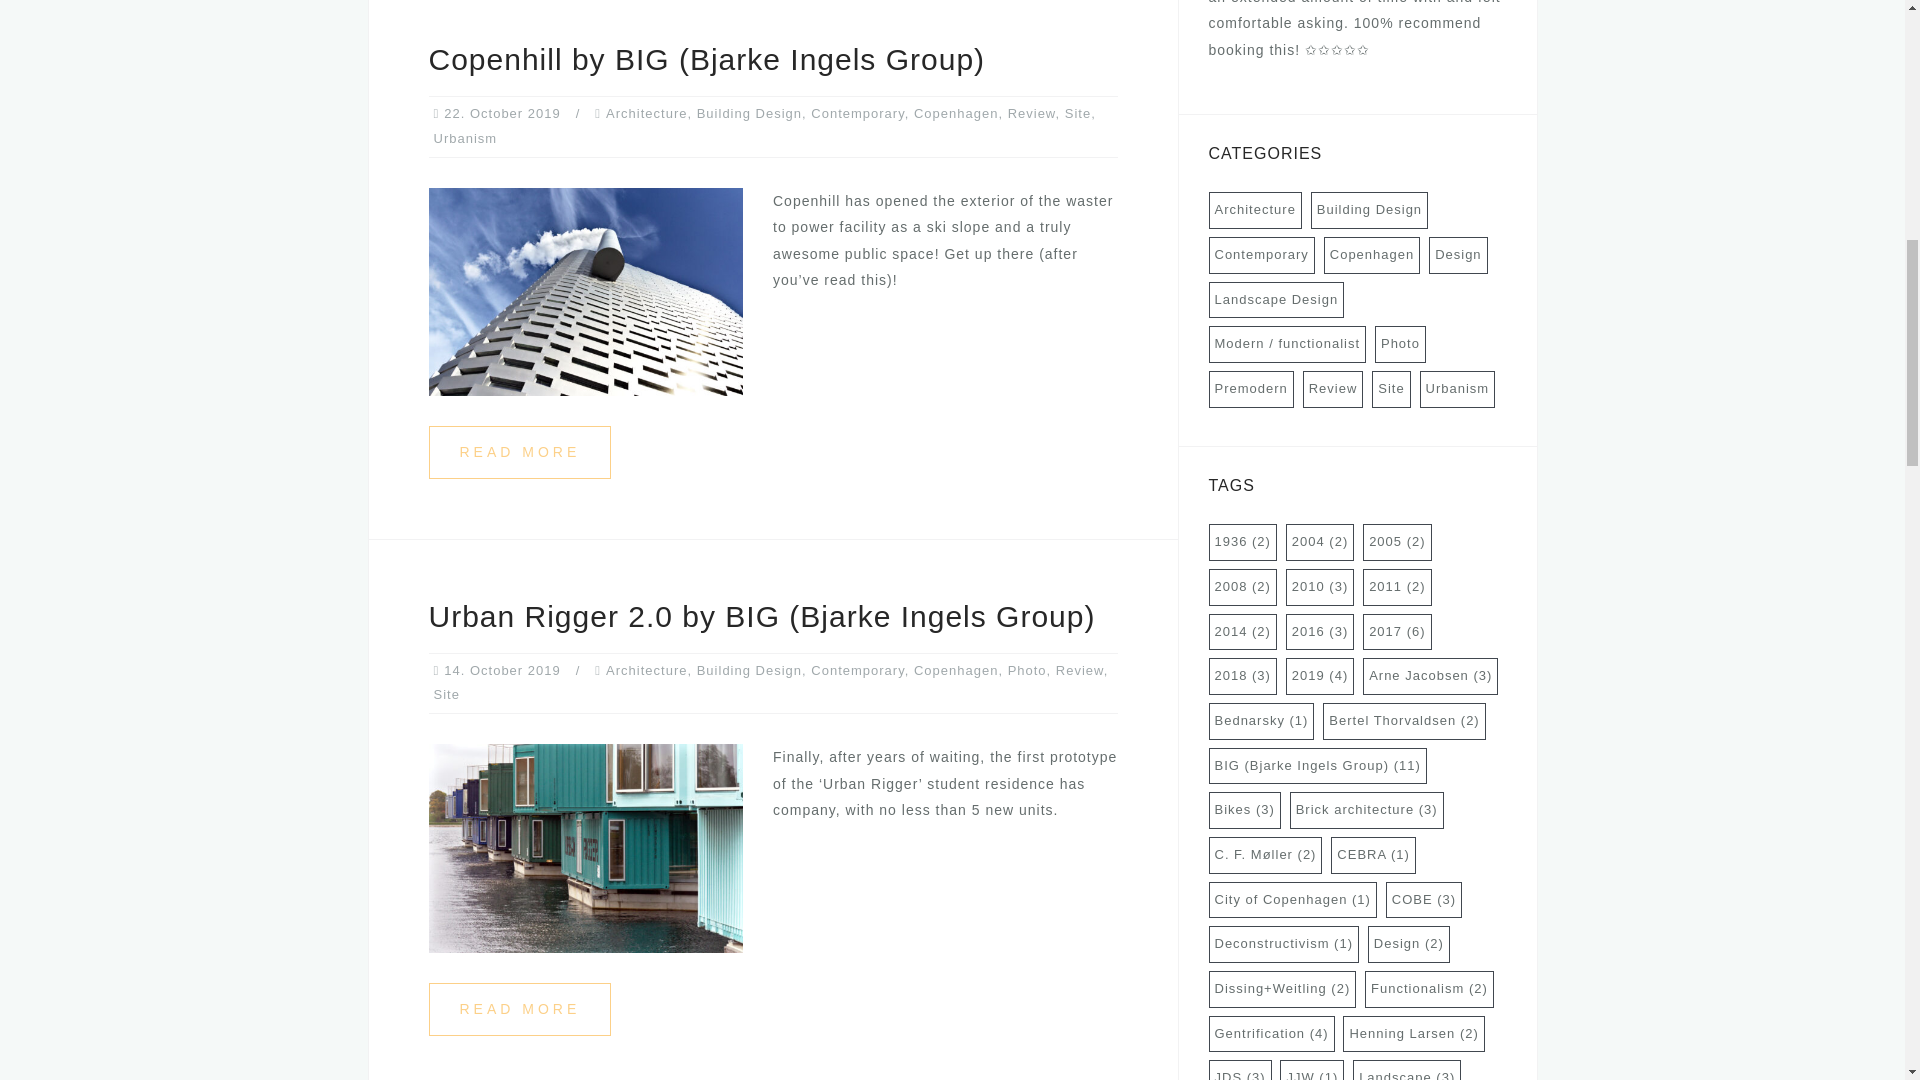  What do you see at coordinates (646, 112) in the screenshot?
I see `Architecture` at bounding box center [646, 112].